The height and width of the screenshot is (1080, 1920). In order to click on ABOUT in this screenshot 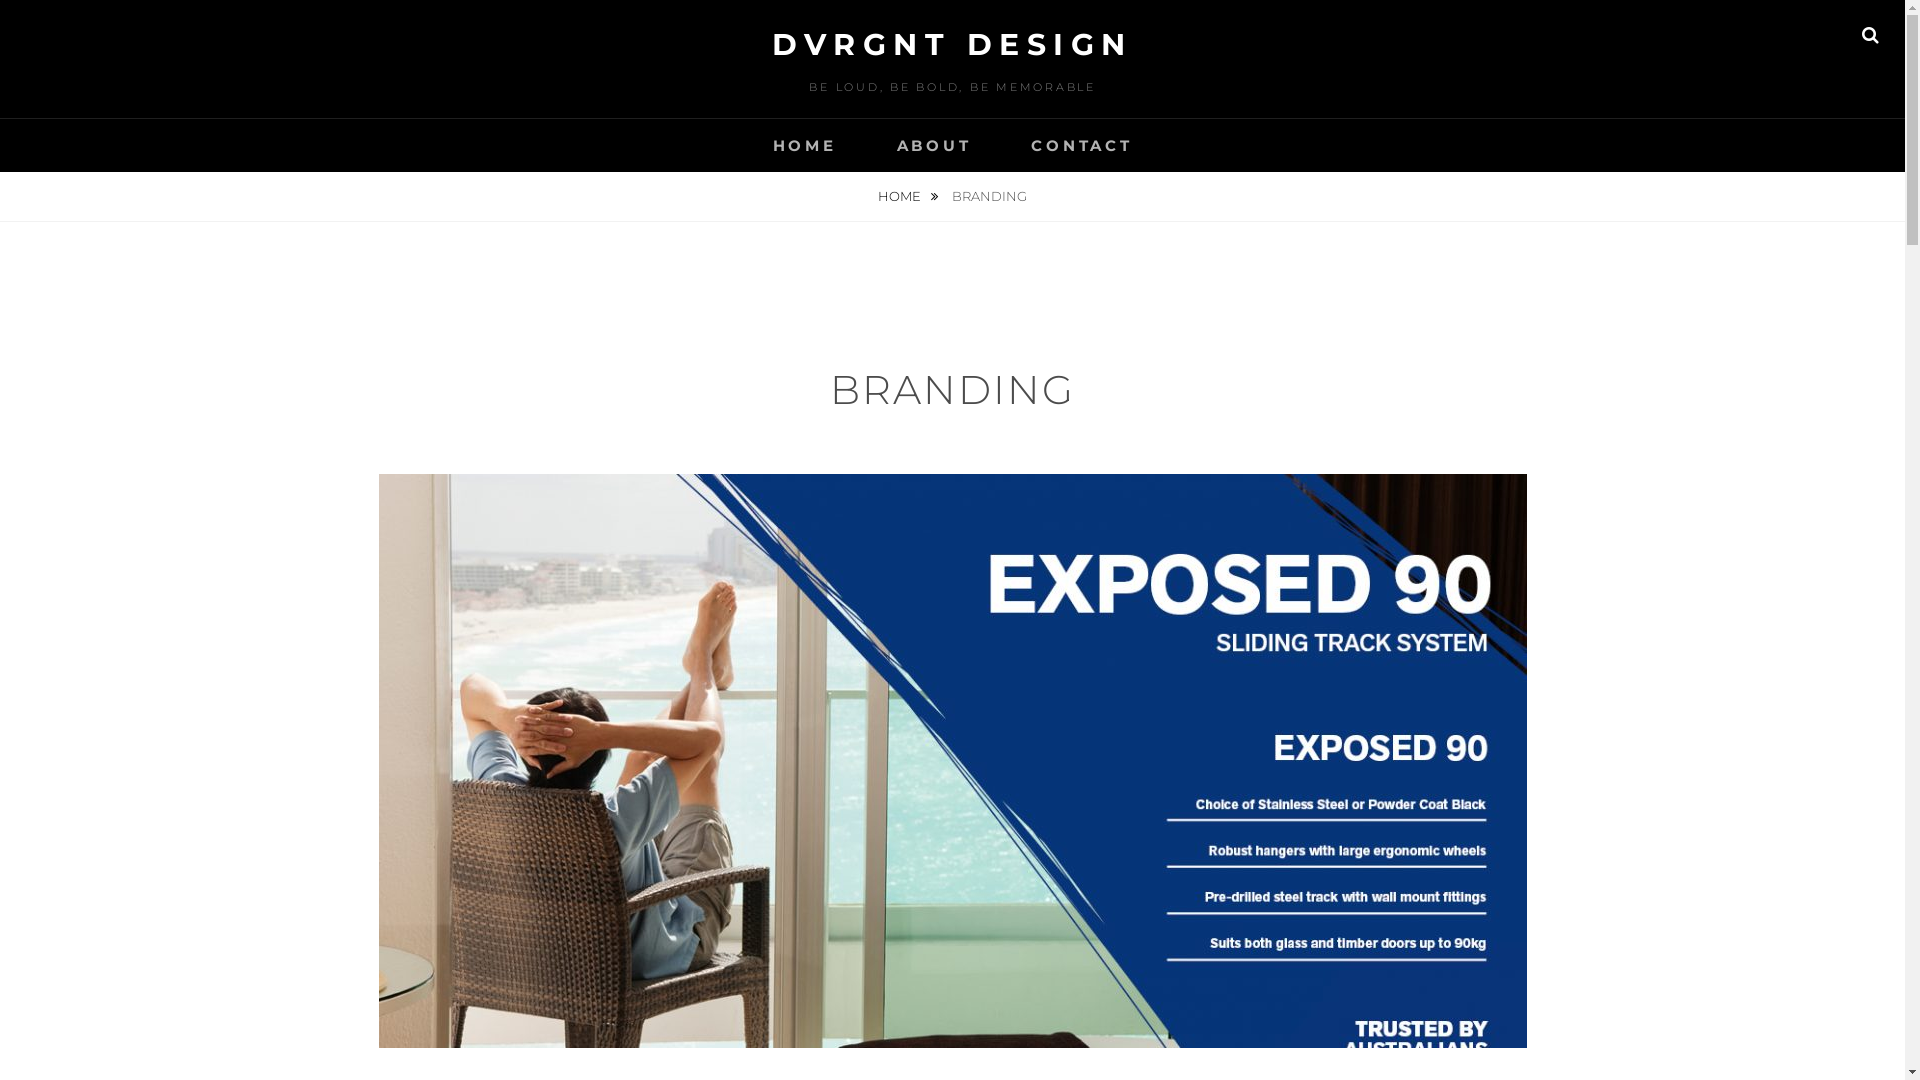, I will do `click(933, 146)`.